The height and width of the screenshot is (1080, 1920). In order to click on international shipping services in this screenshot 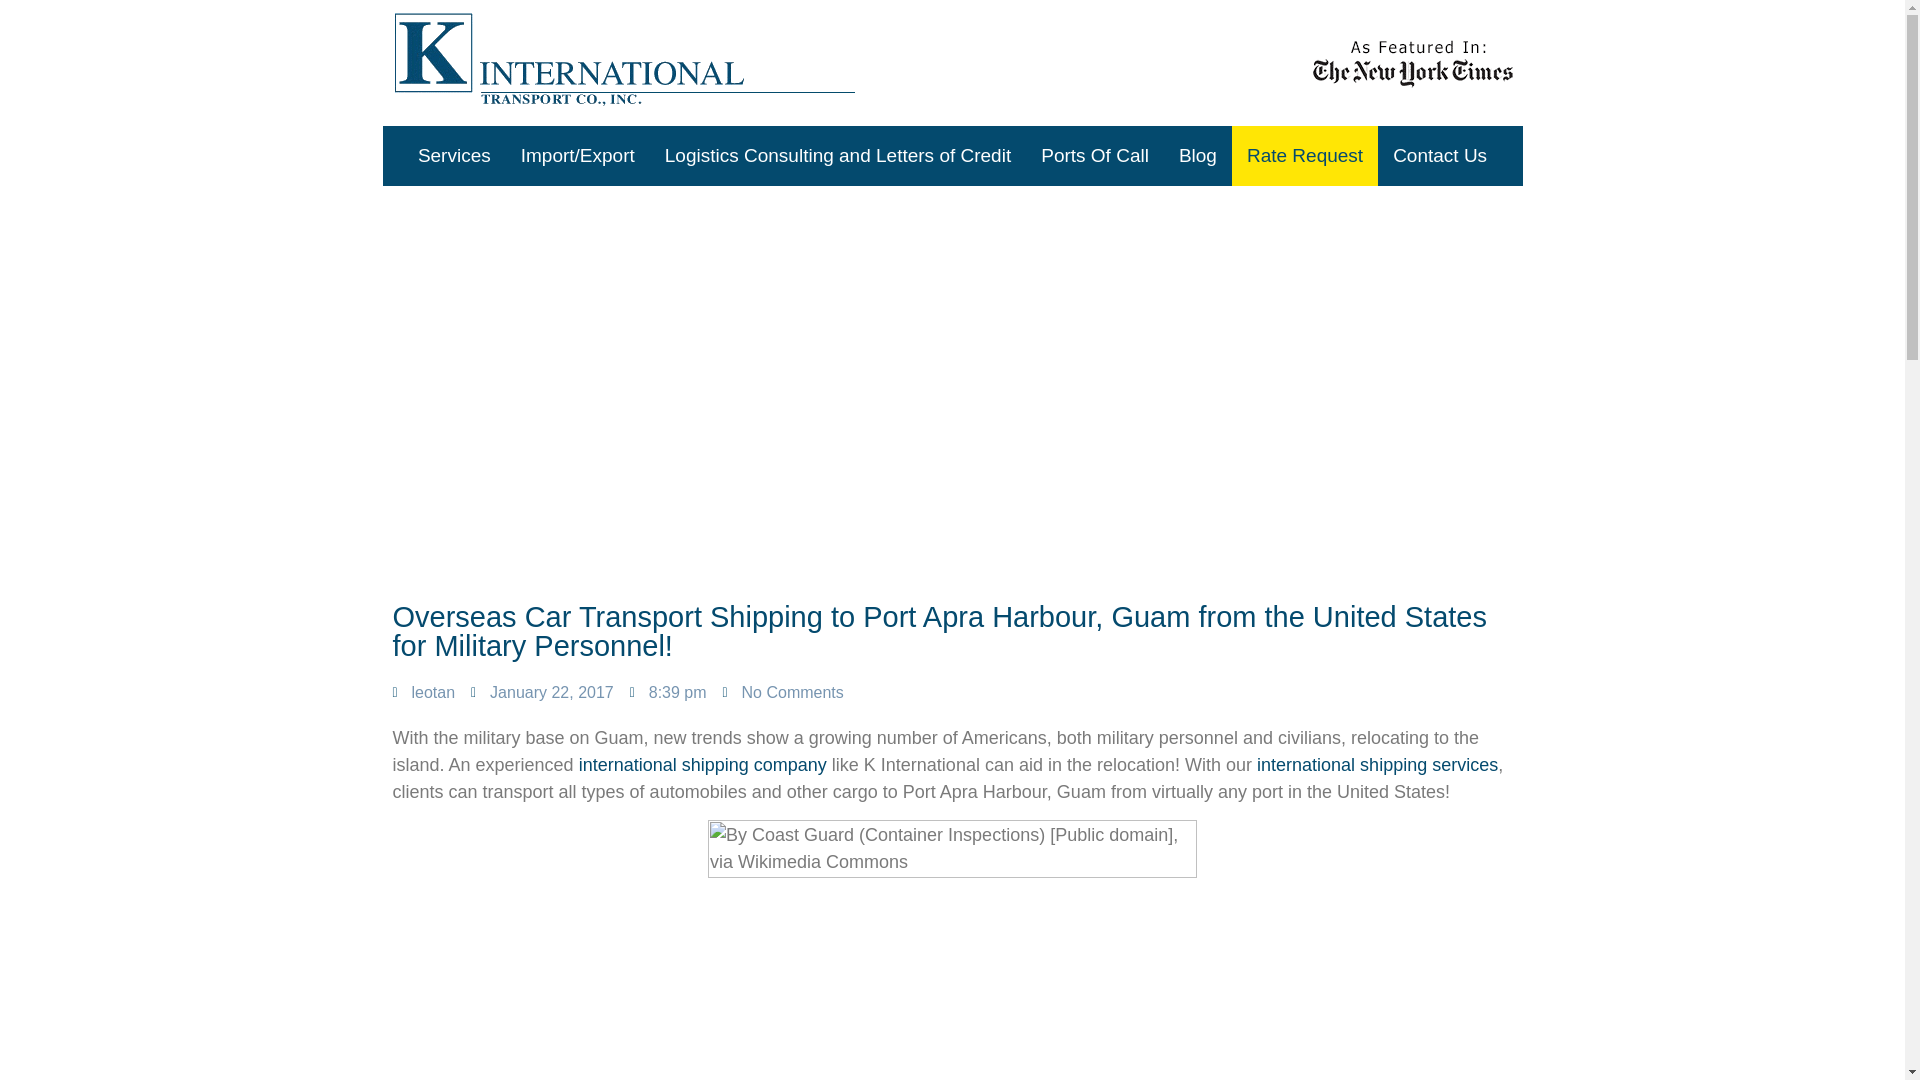, I will do `click(1377, 764)`.